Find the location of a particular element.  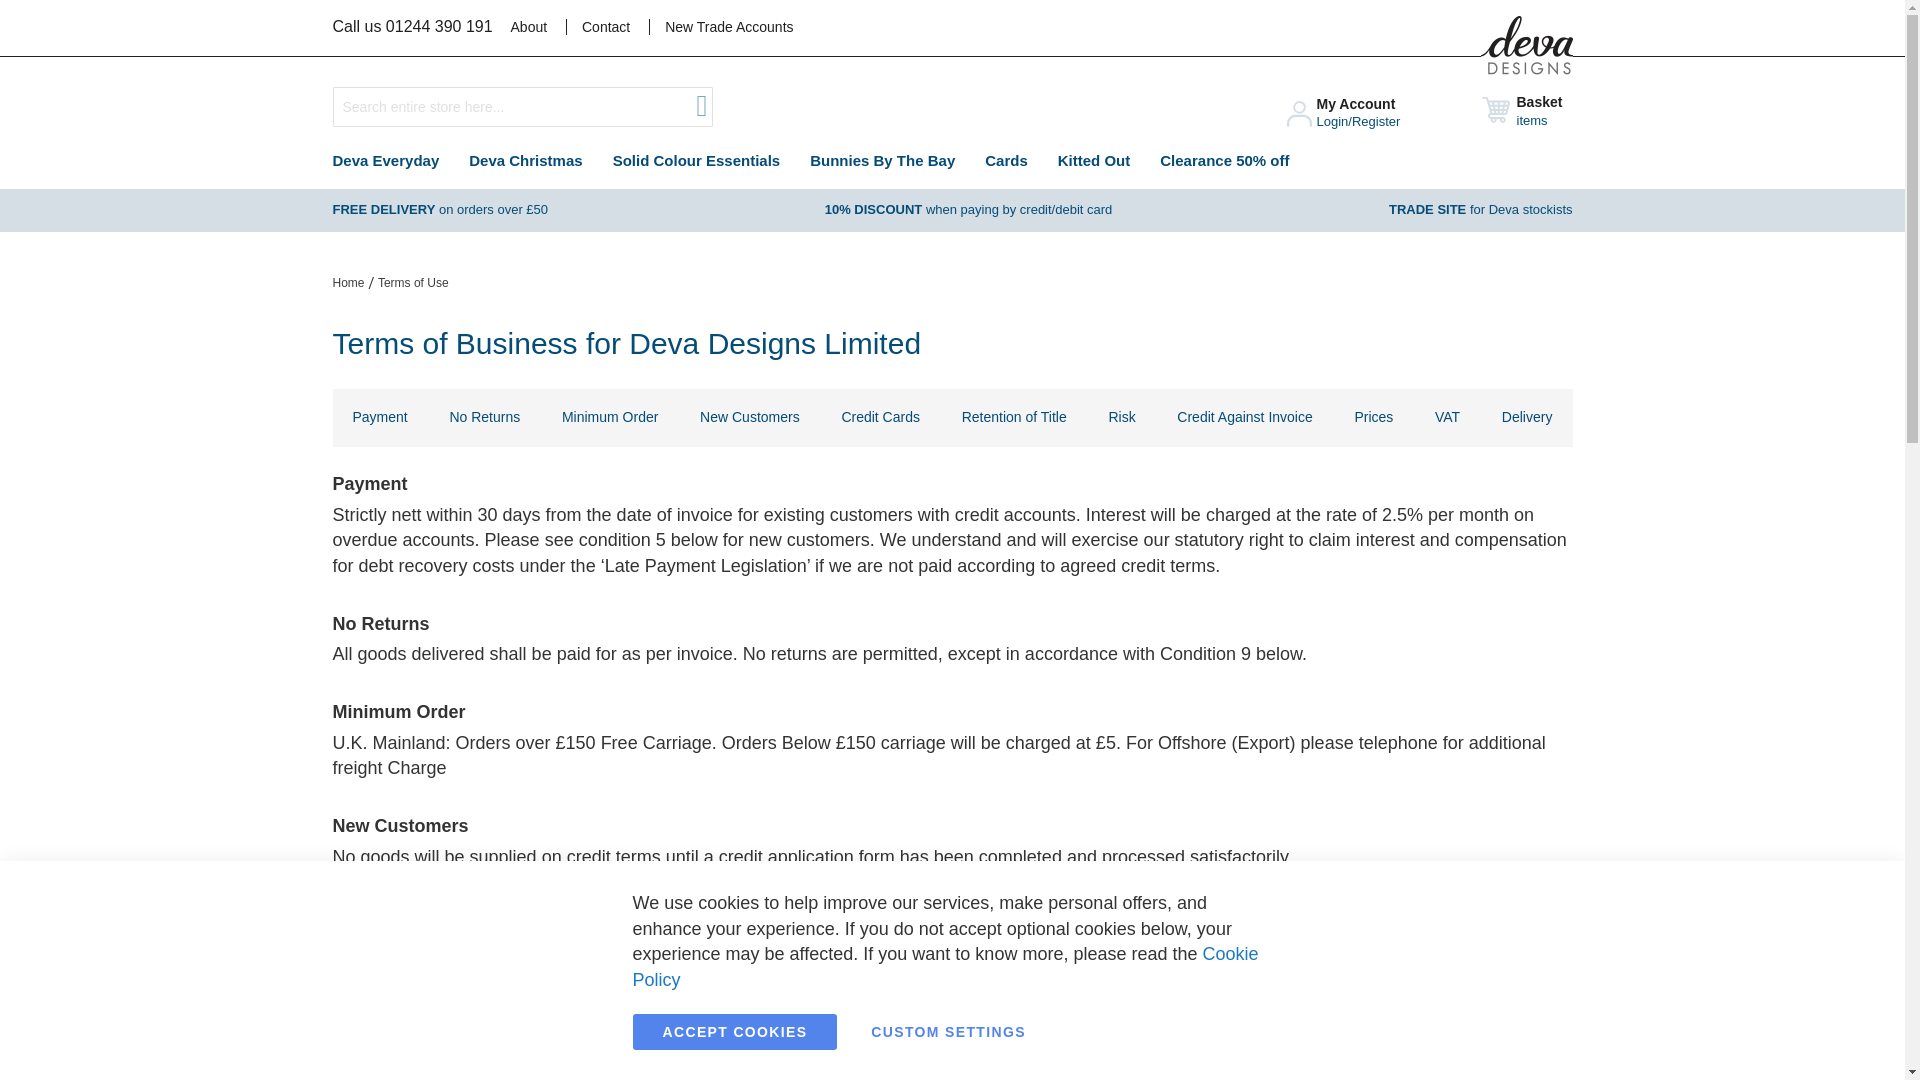

Contact is located at coordinates (606, 26).